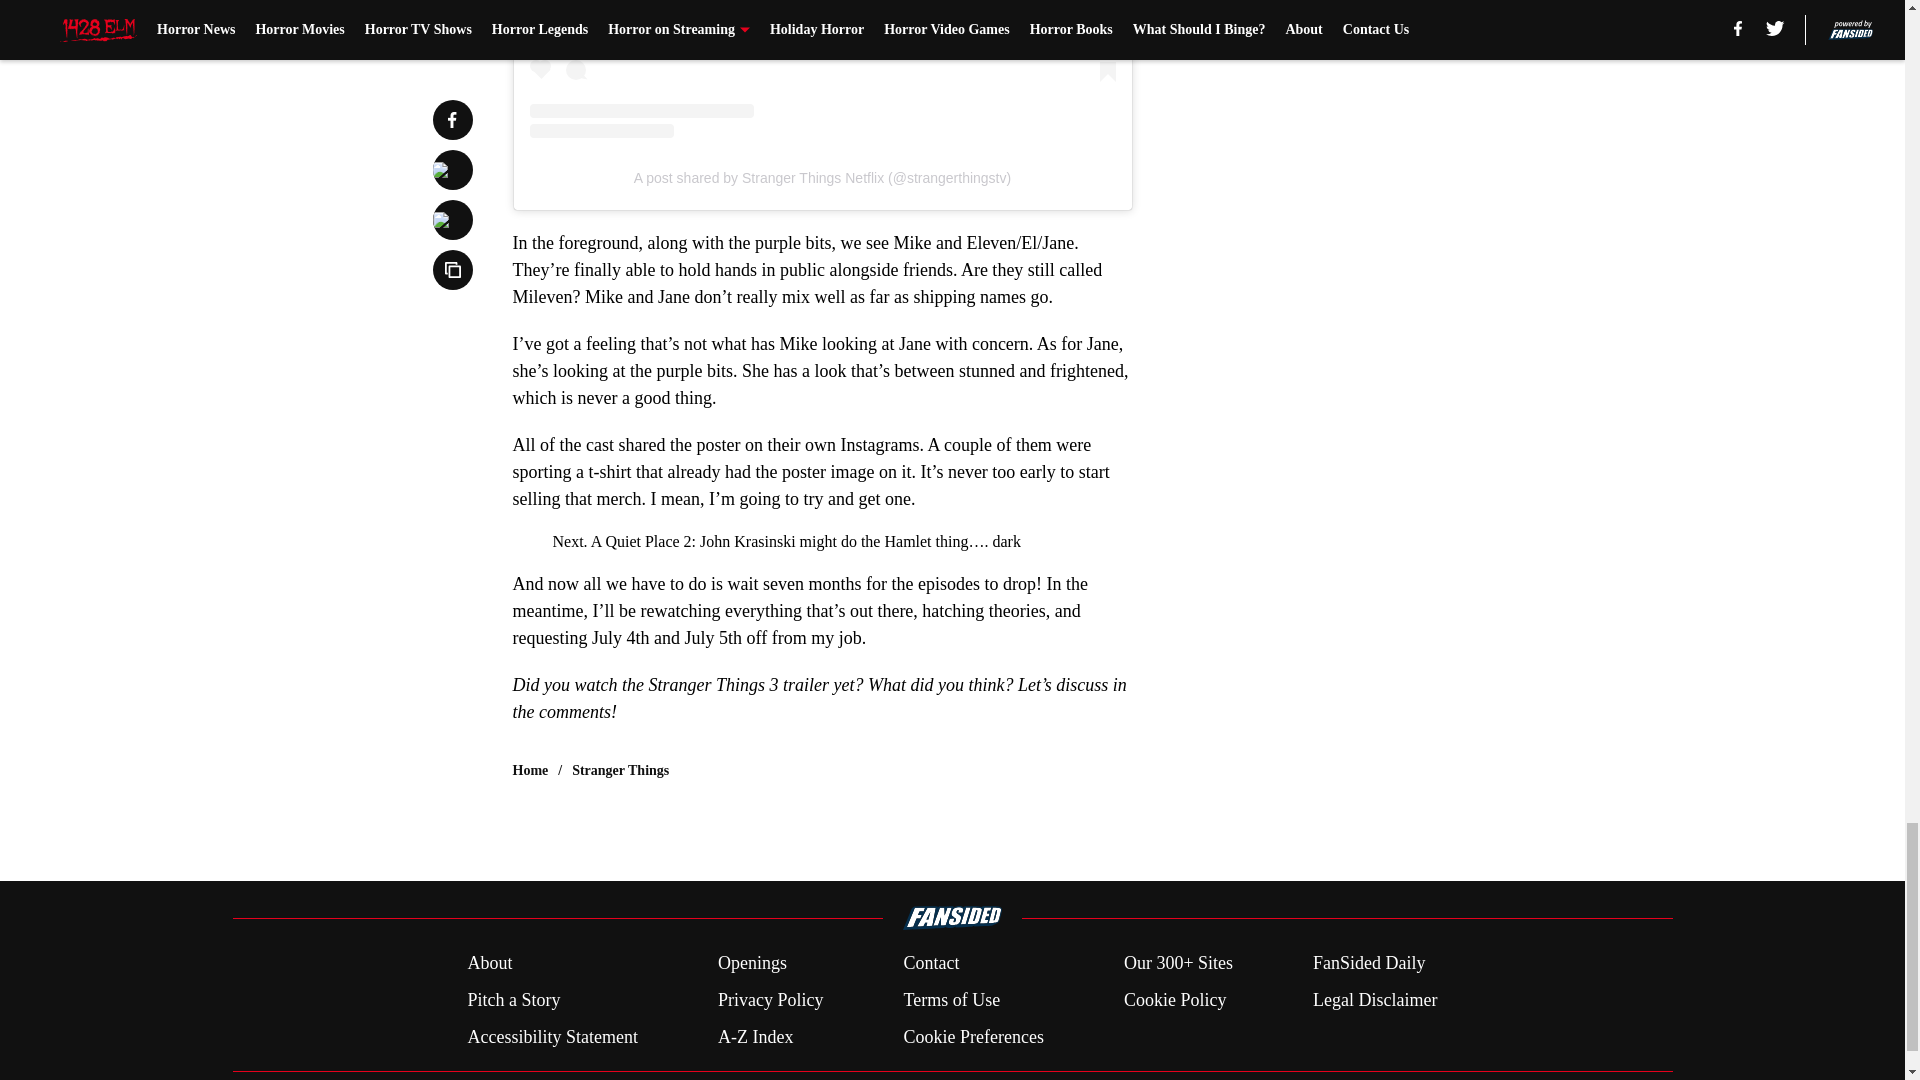  Describe the element at coordinates (930, 964) in the screenshot. I see `Contact` at that location.